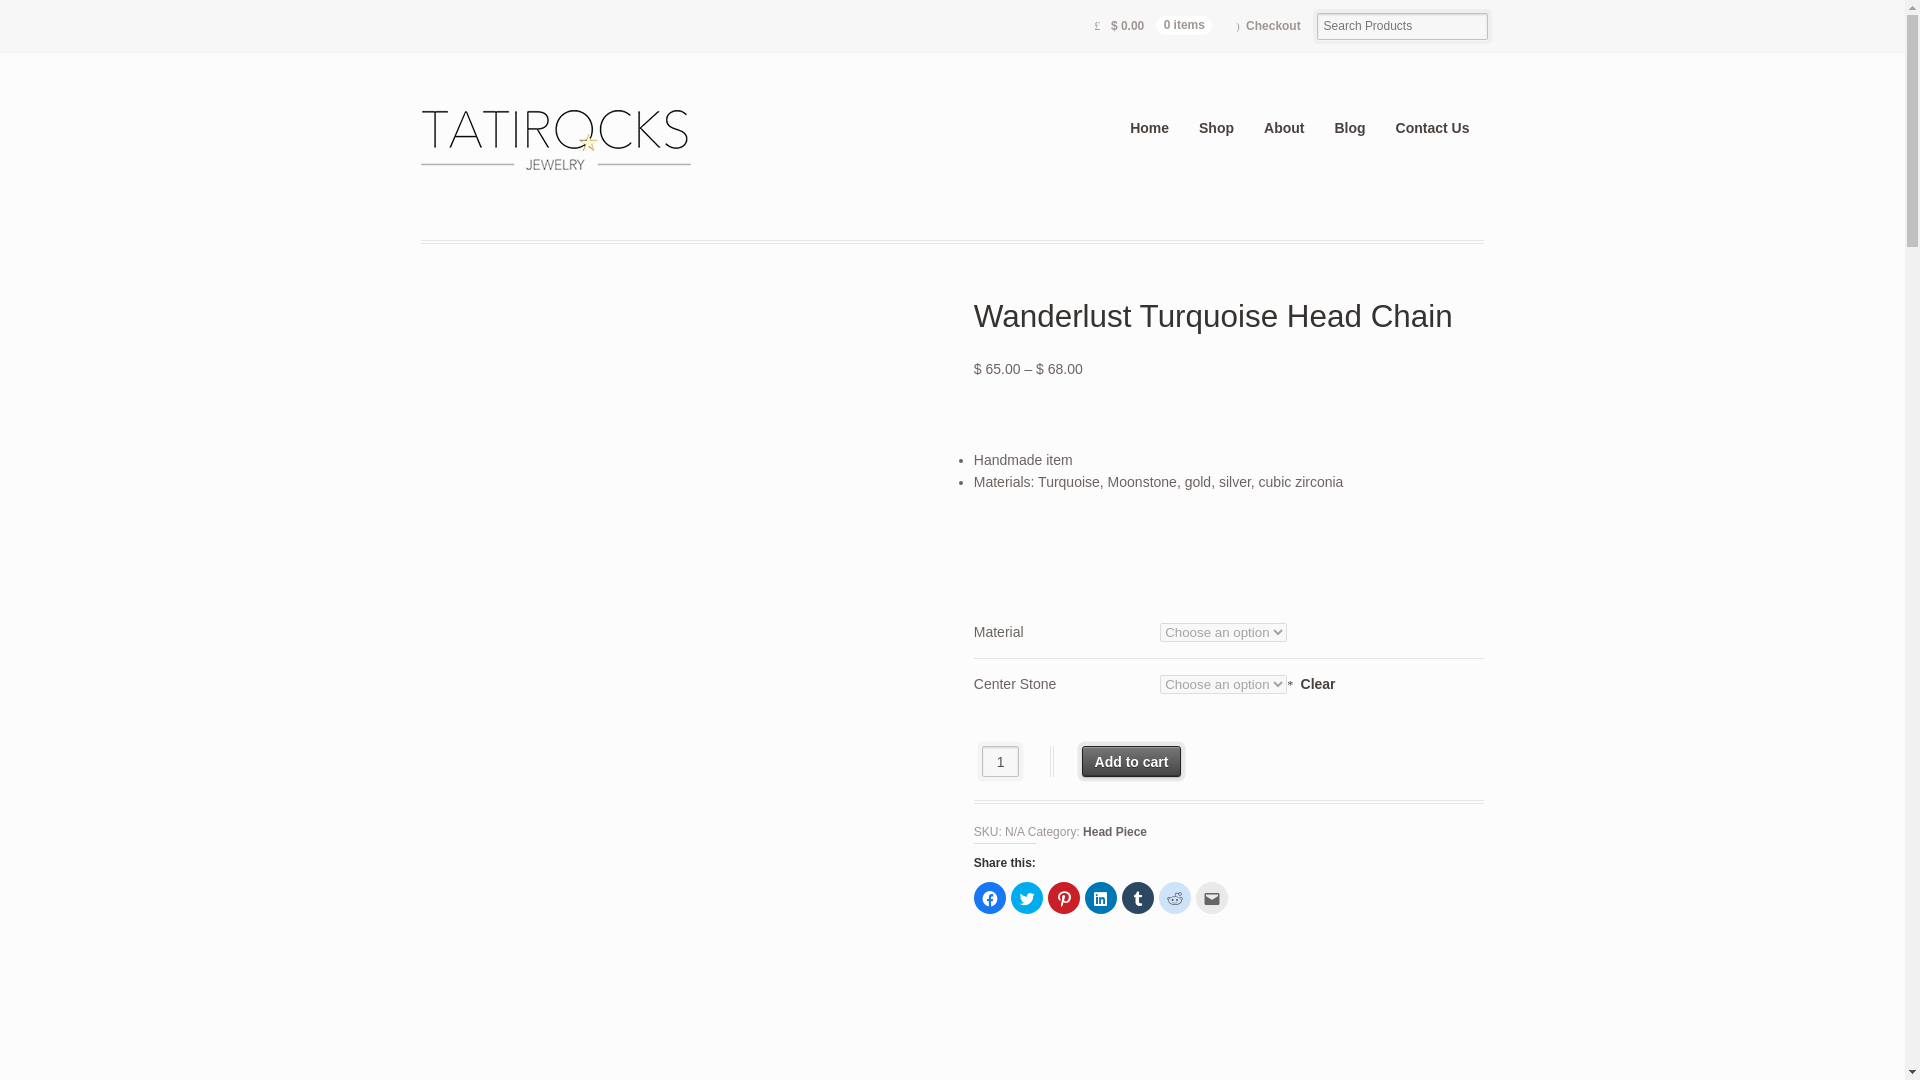 The height and width of the screenshot is (1080, 1920). Describe the element at coordinates (1212, 898) in the screenshot. I see `Click to email this to a friend` at that location.